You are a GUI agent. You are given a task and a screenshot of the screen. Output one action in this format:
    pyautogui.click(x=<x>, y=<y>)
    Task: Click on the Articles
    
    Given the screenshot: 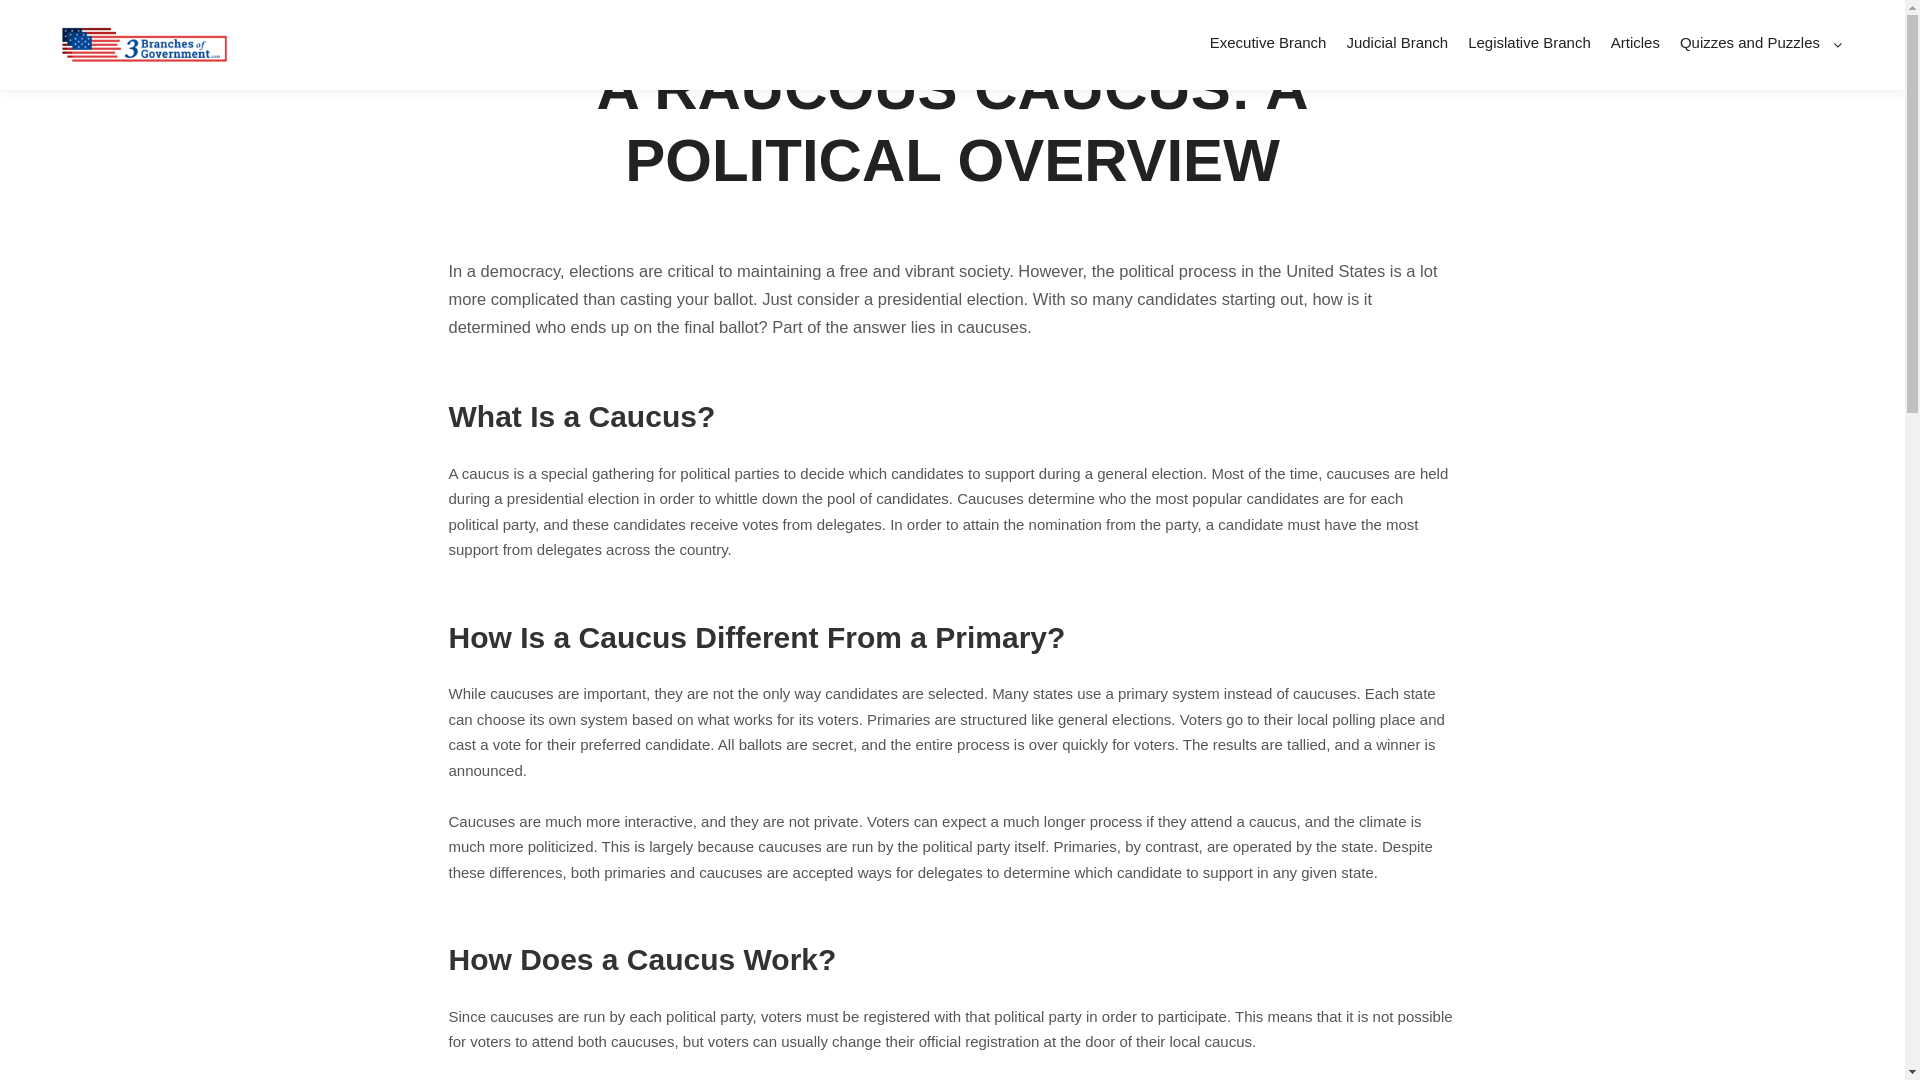 What is the action you would take?
    pyautogui.click(x=1636, y=42)
    